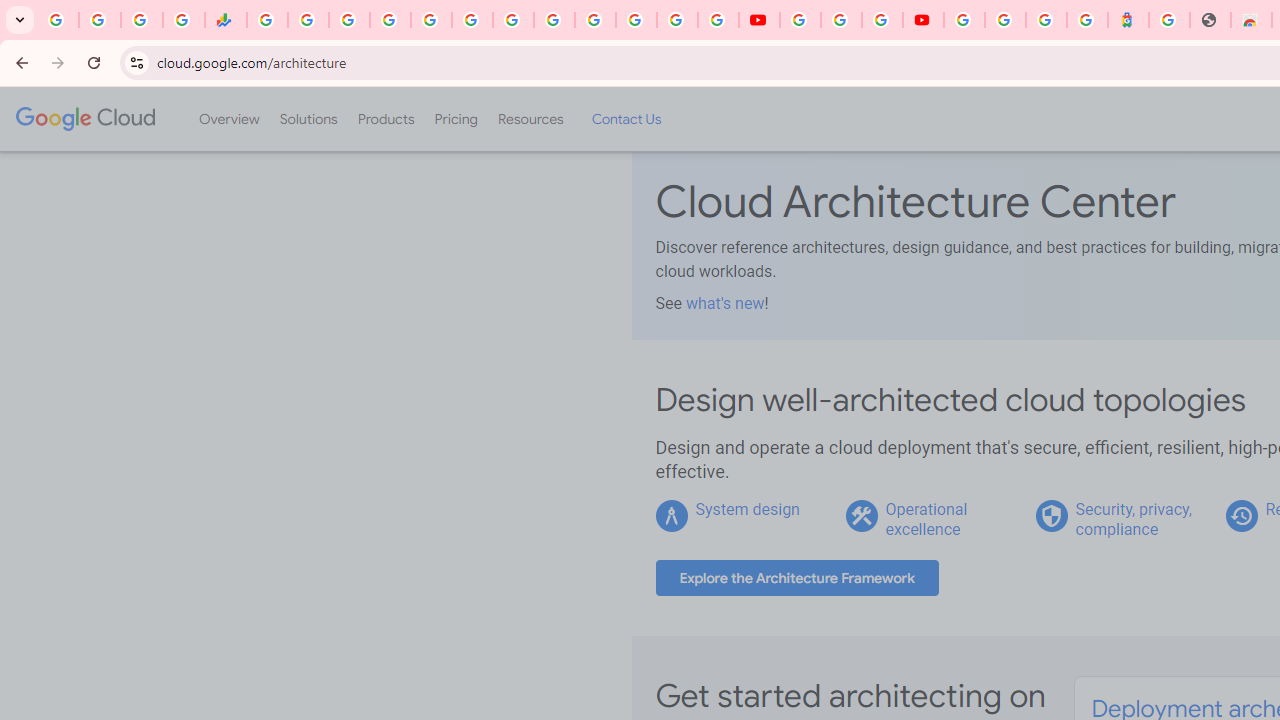 This screenshot has height=720, width=1280. What do you see at coordinates (800, 20) in the screenshot?
I see `YouTube` at bounding box center [800, 20].